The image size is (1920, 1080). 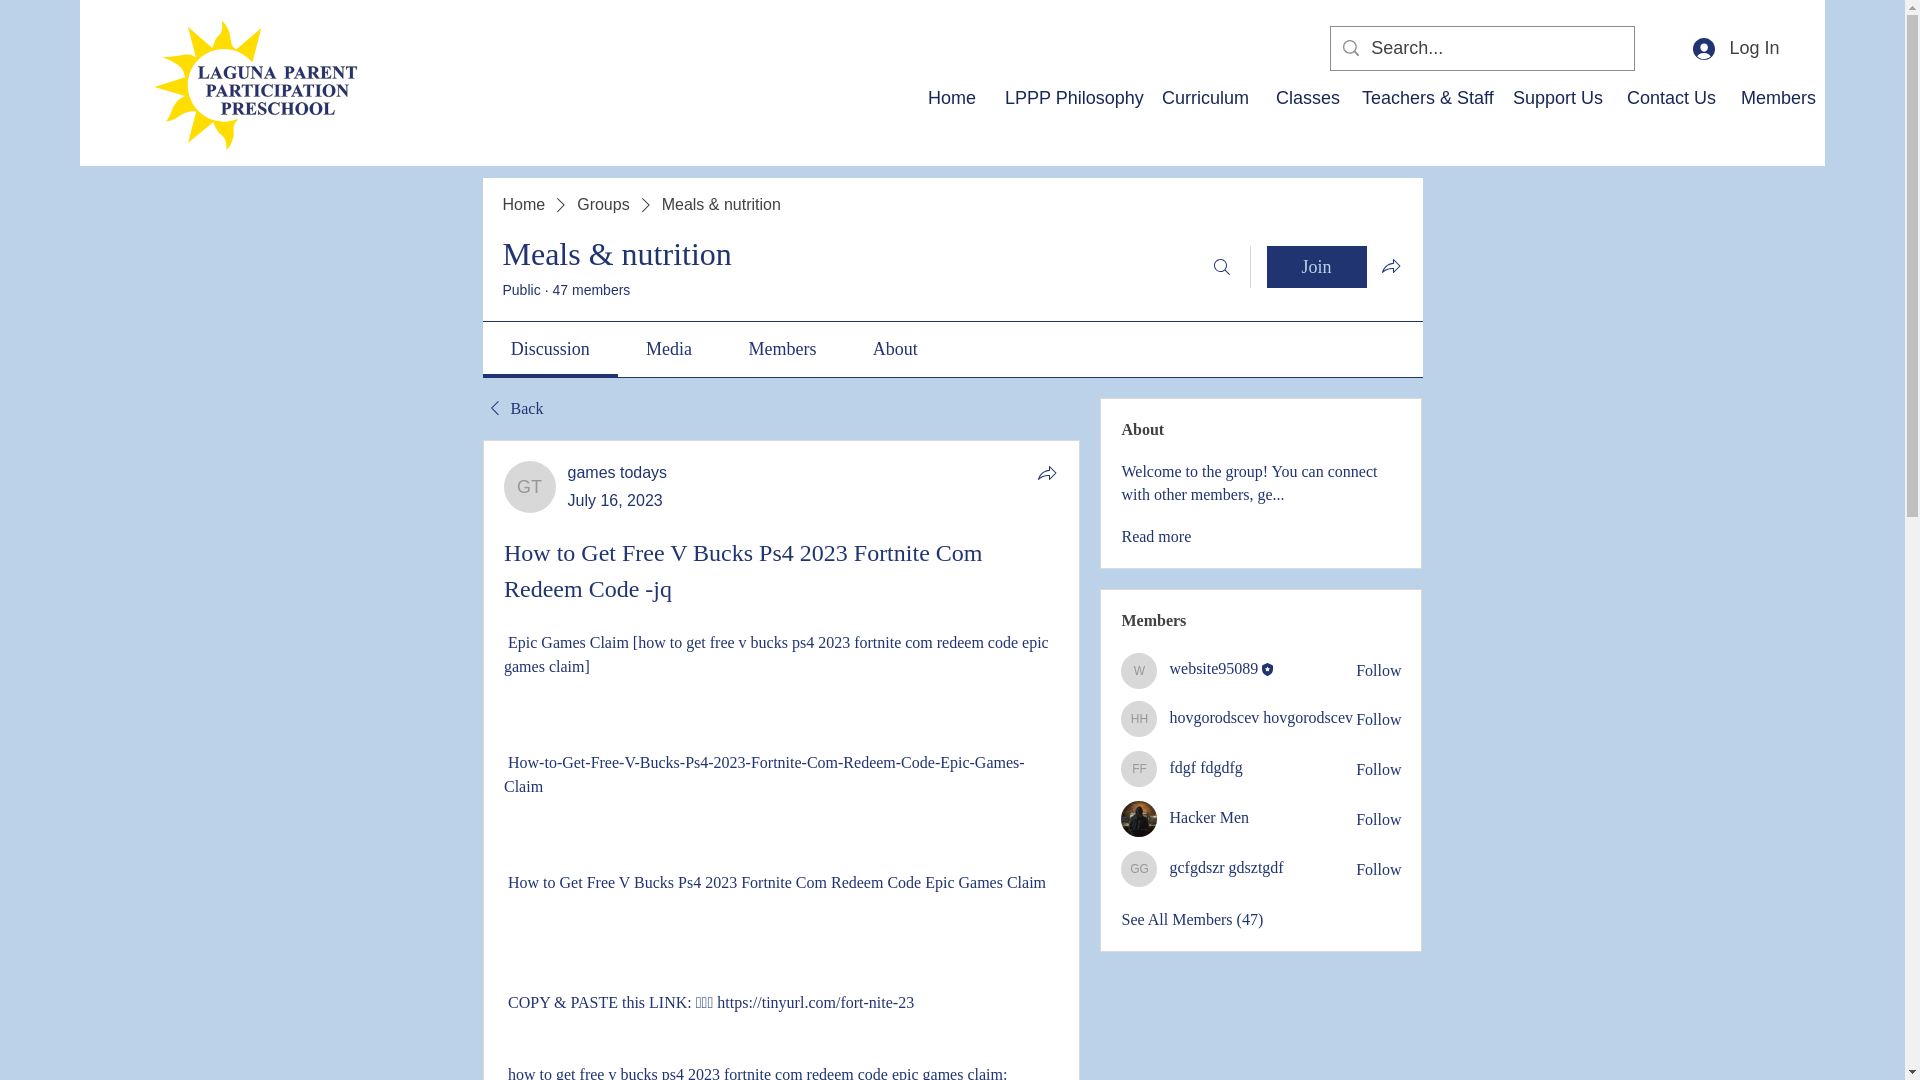 I want to click on Home, so click(x=952, y=98).